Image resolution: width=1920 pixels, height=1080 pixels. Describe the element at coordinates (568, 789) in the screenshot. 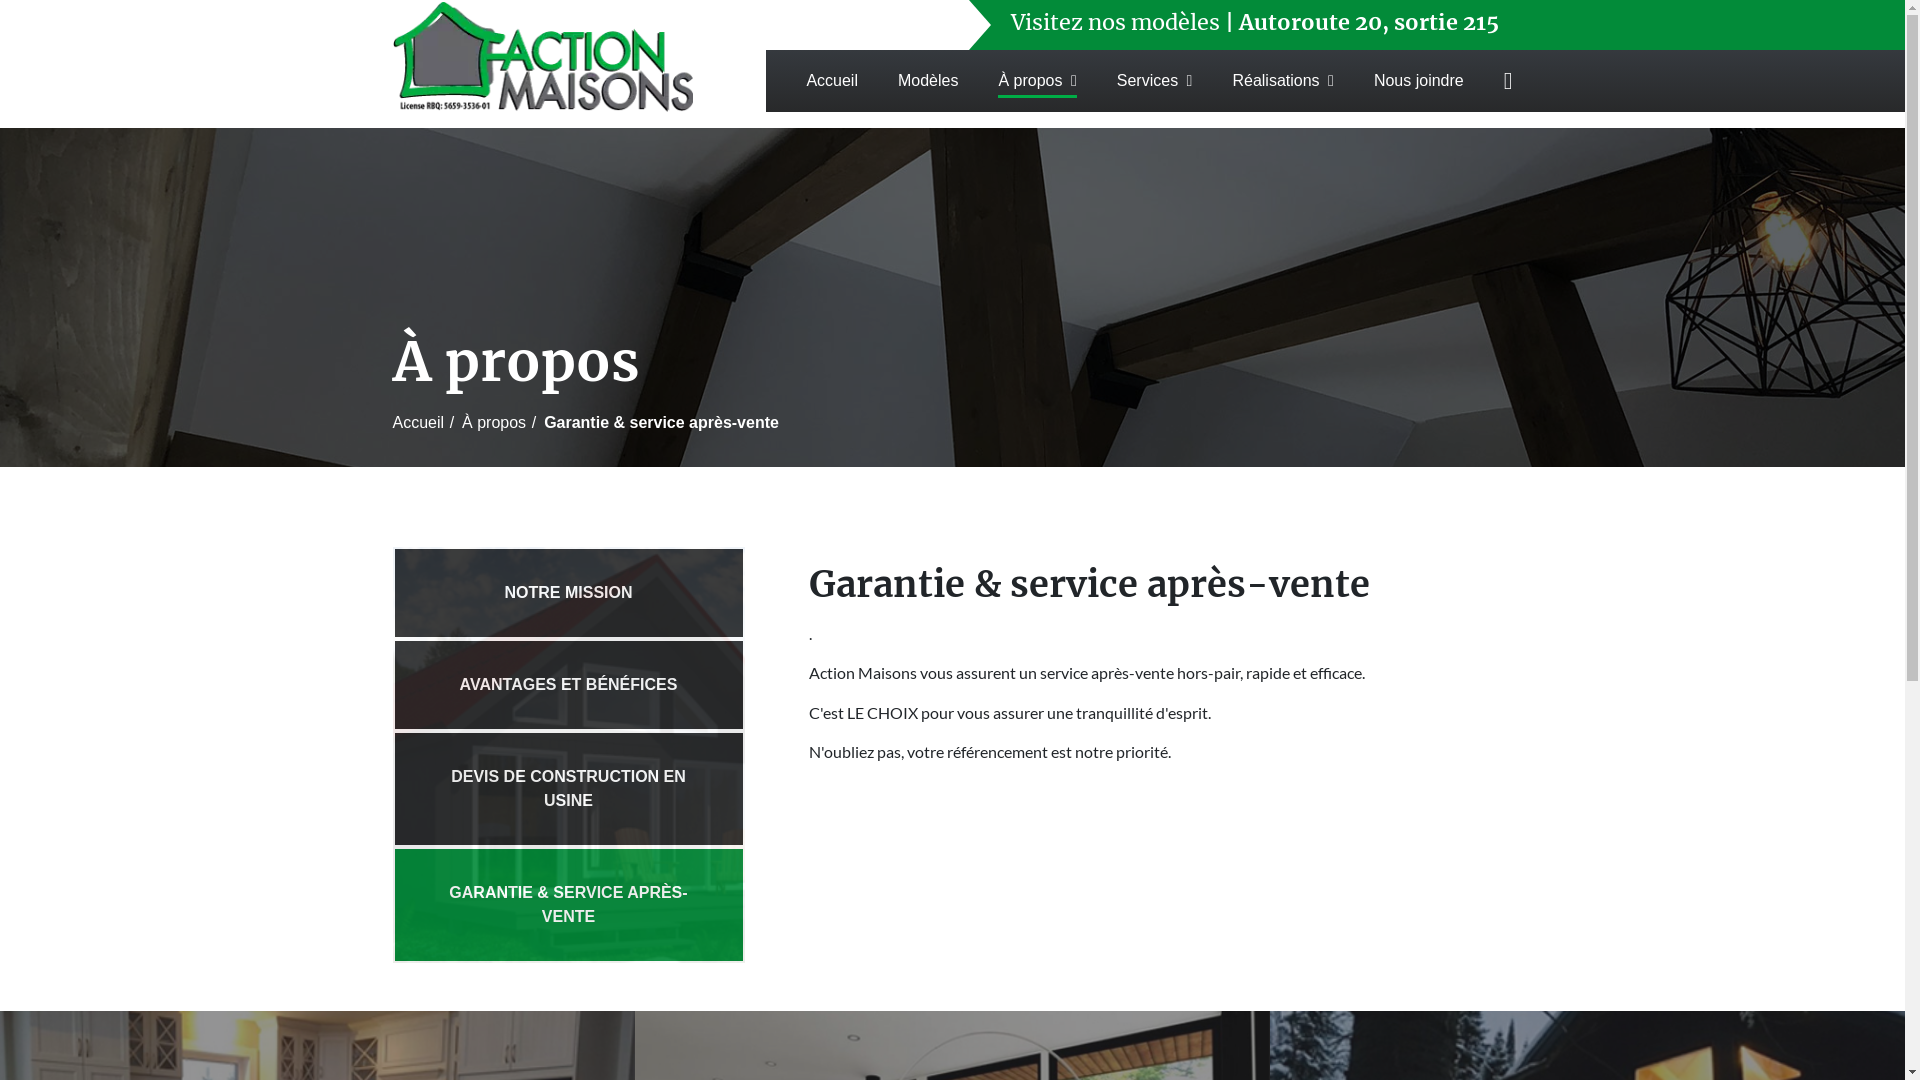

I see `DEVIS DE CONSTRUCTION EN USINE` at that location.